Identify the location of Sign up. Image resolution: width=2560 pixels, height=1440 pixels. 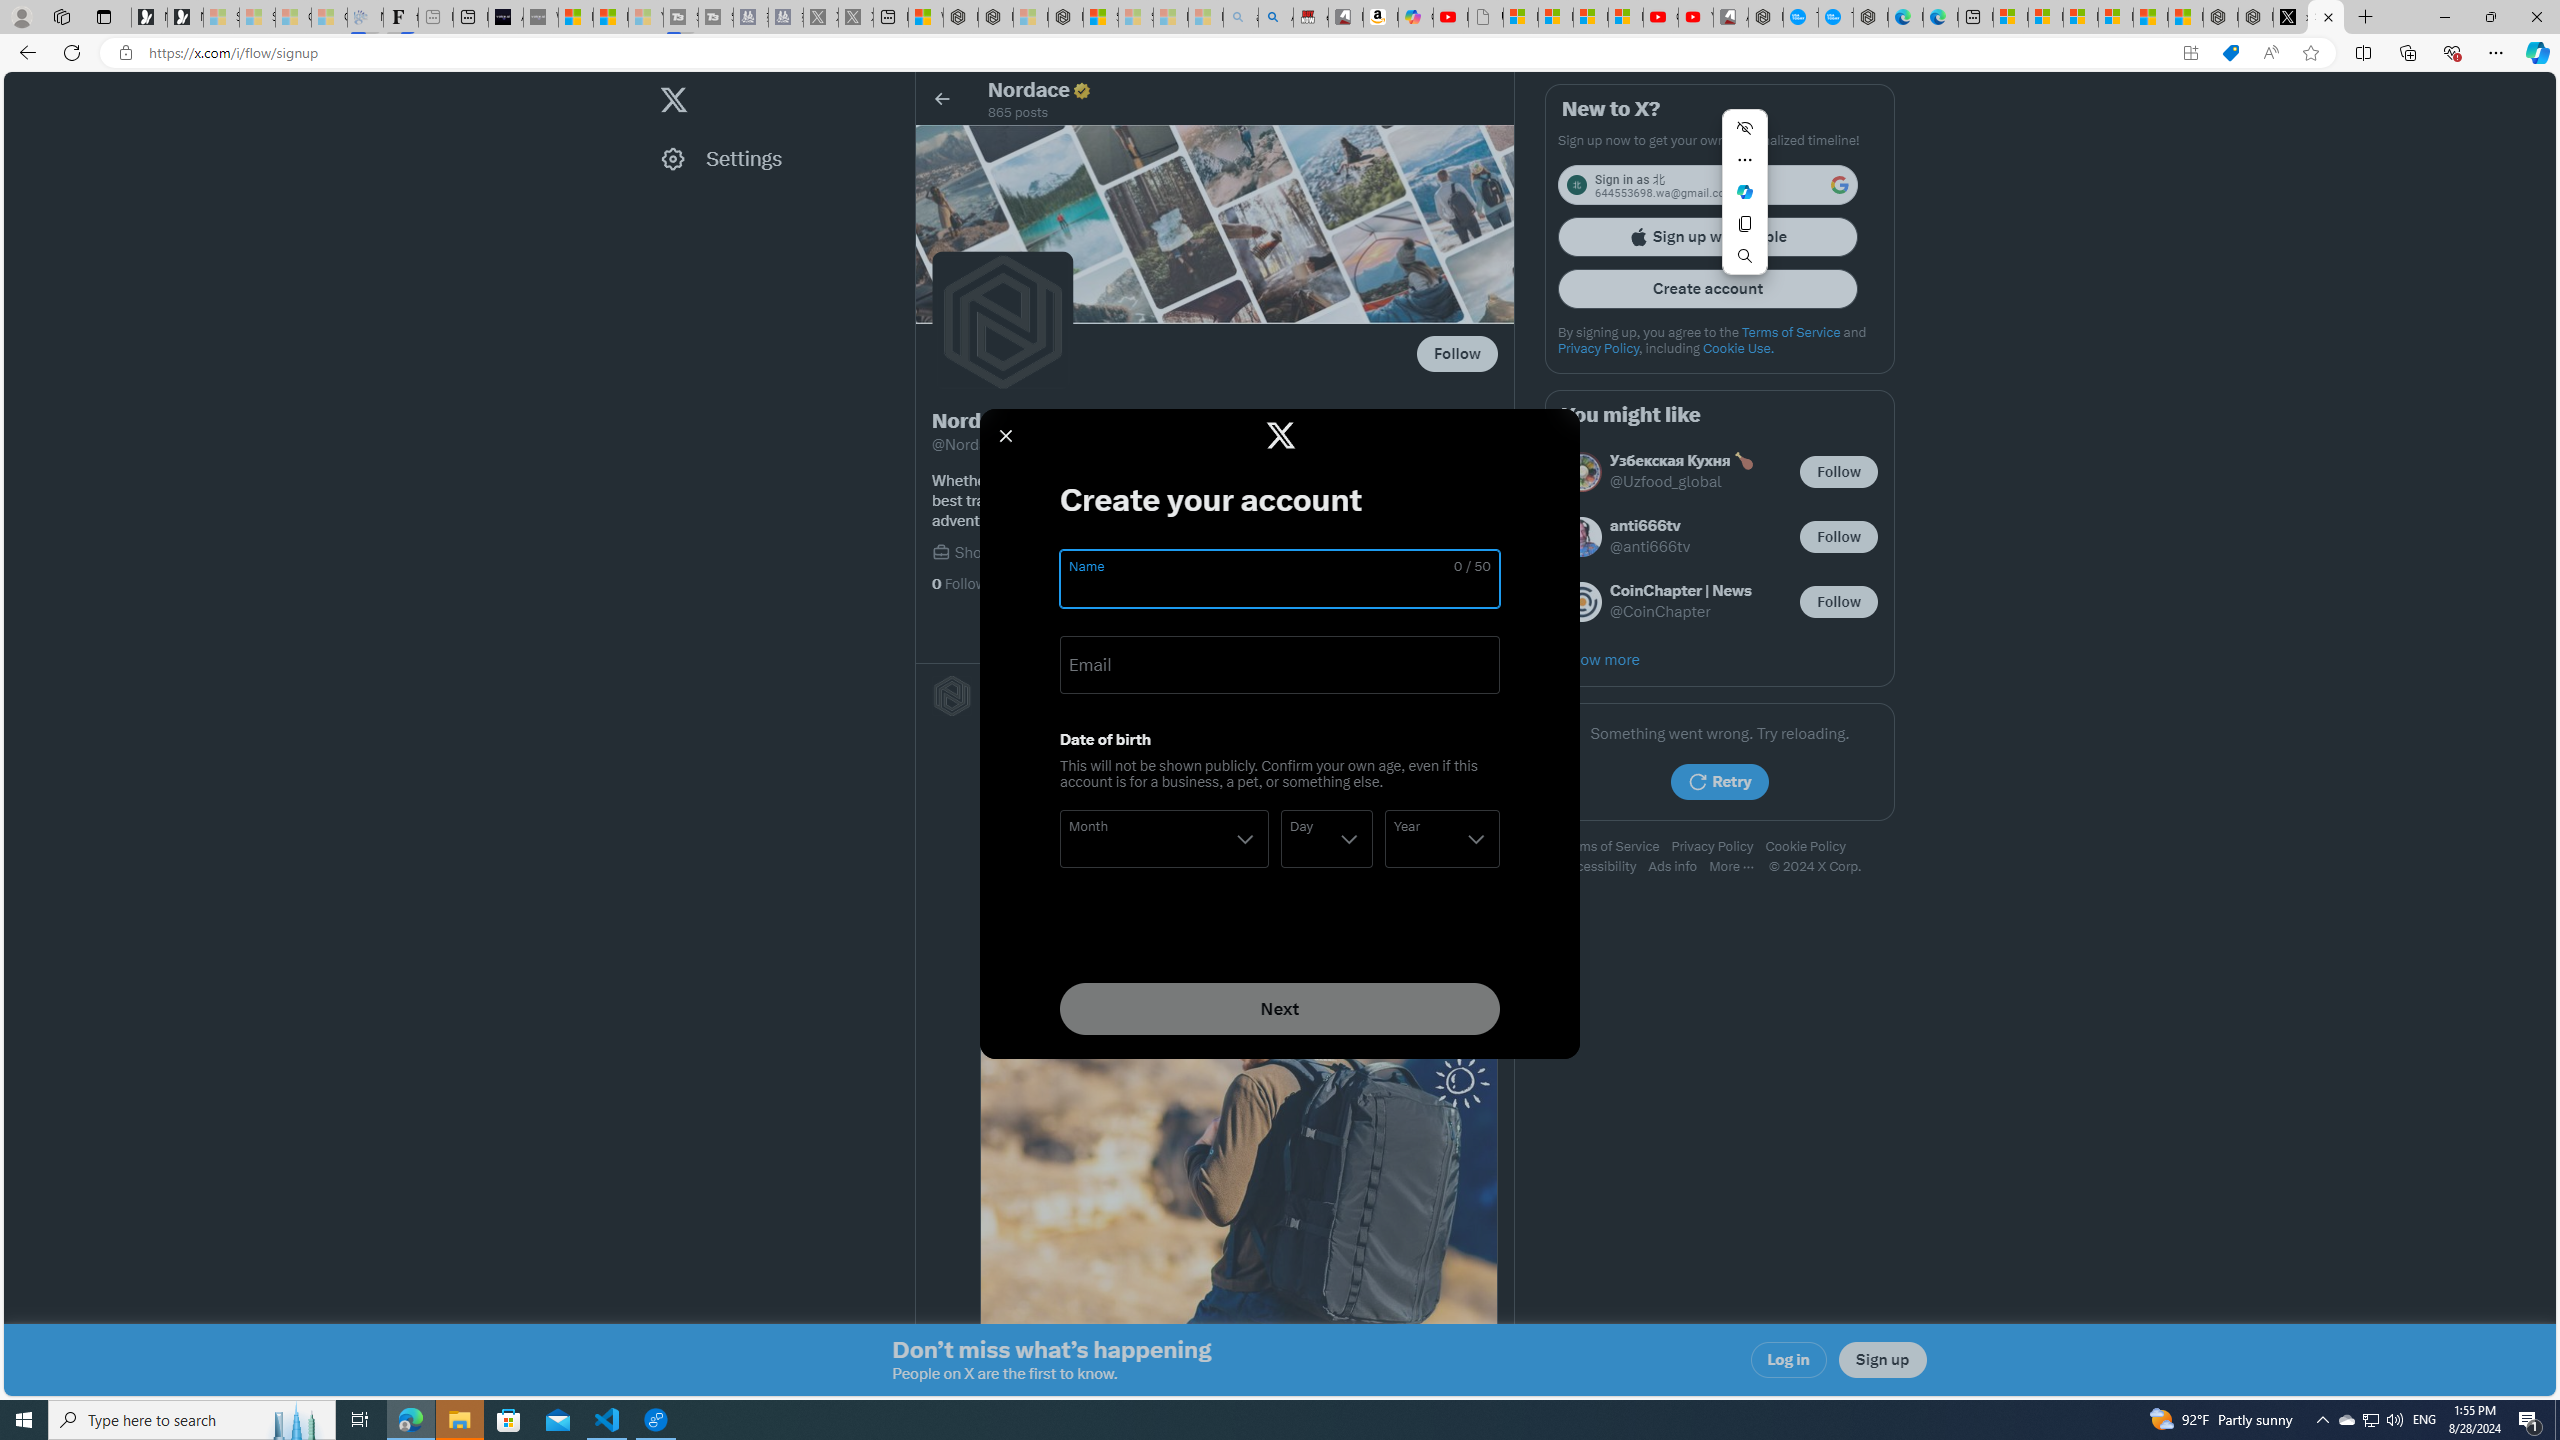
(1882, 1360).